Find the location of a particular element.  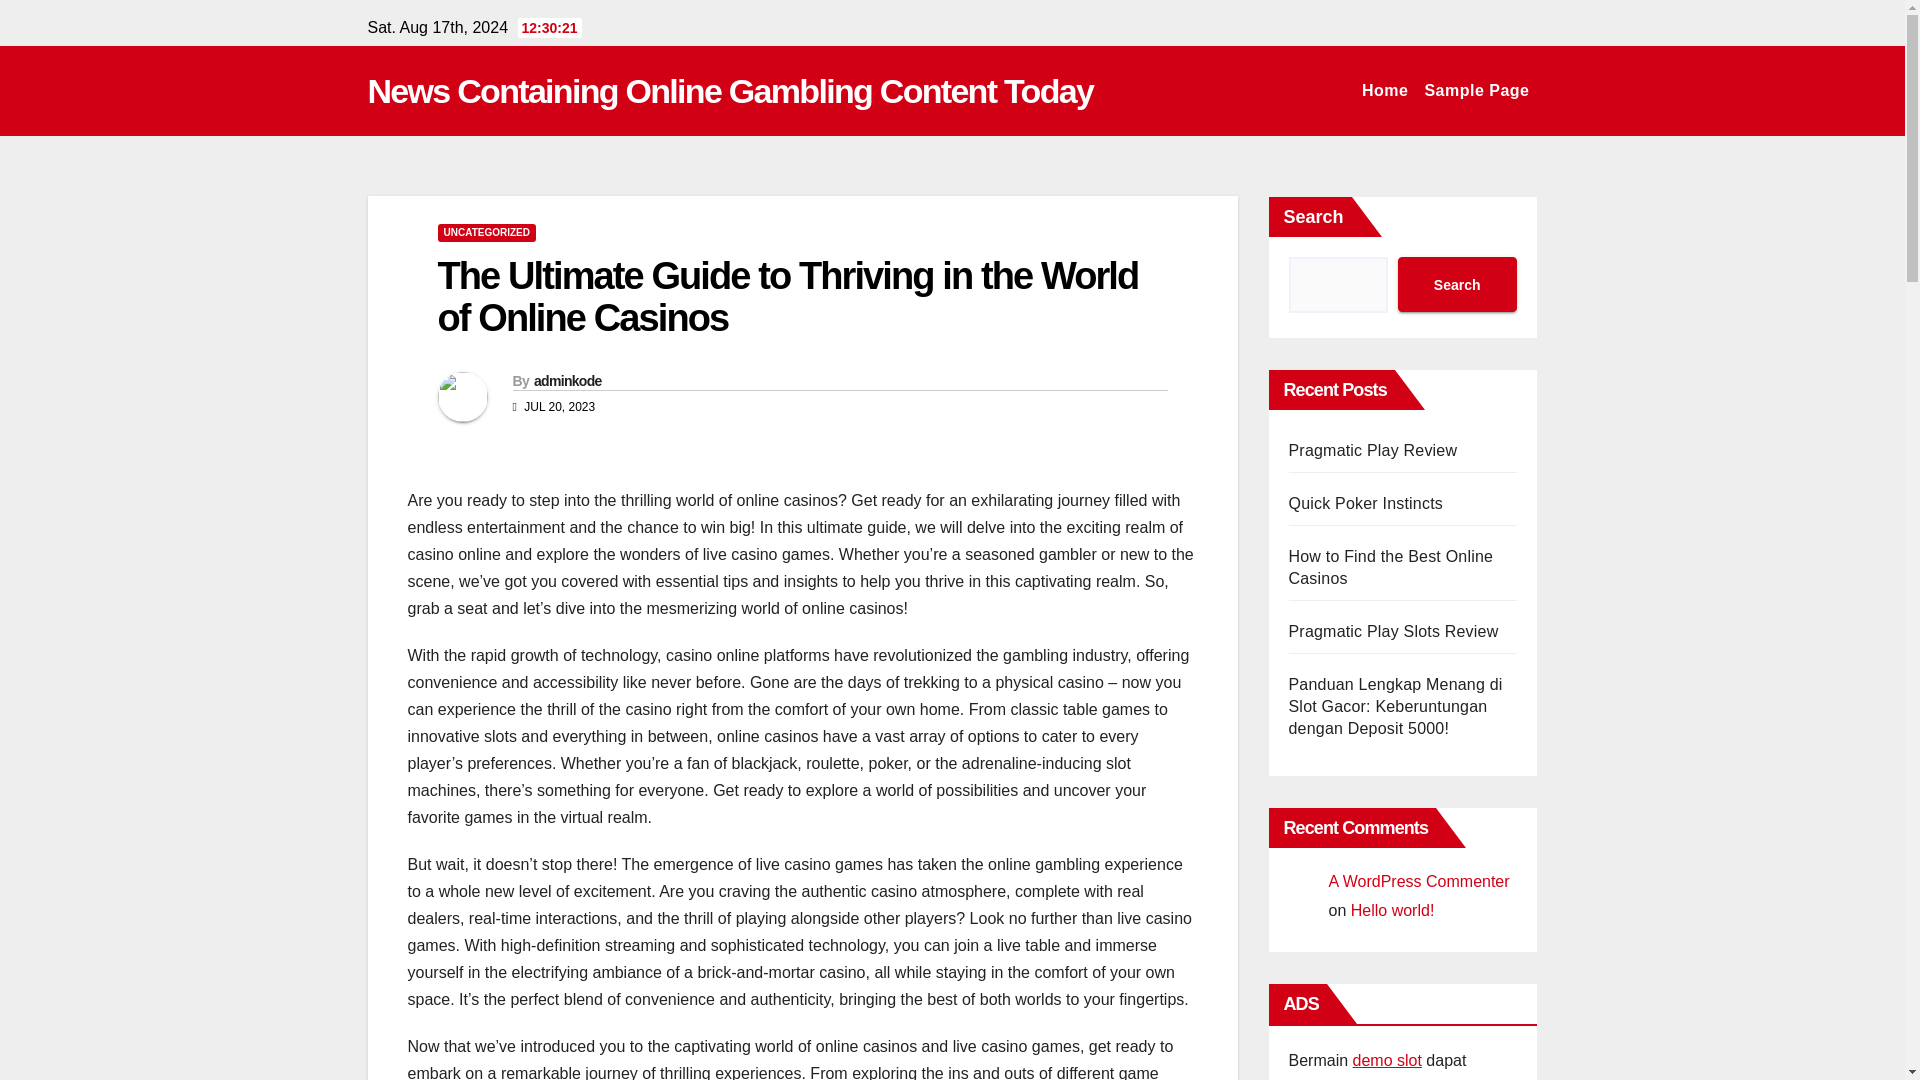

How to Find the Best Online Casinos is located at coordinates (1390, 567).